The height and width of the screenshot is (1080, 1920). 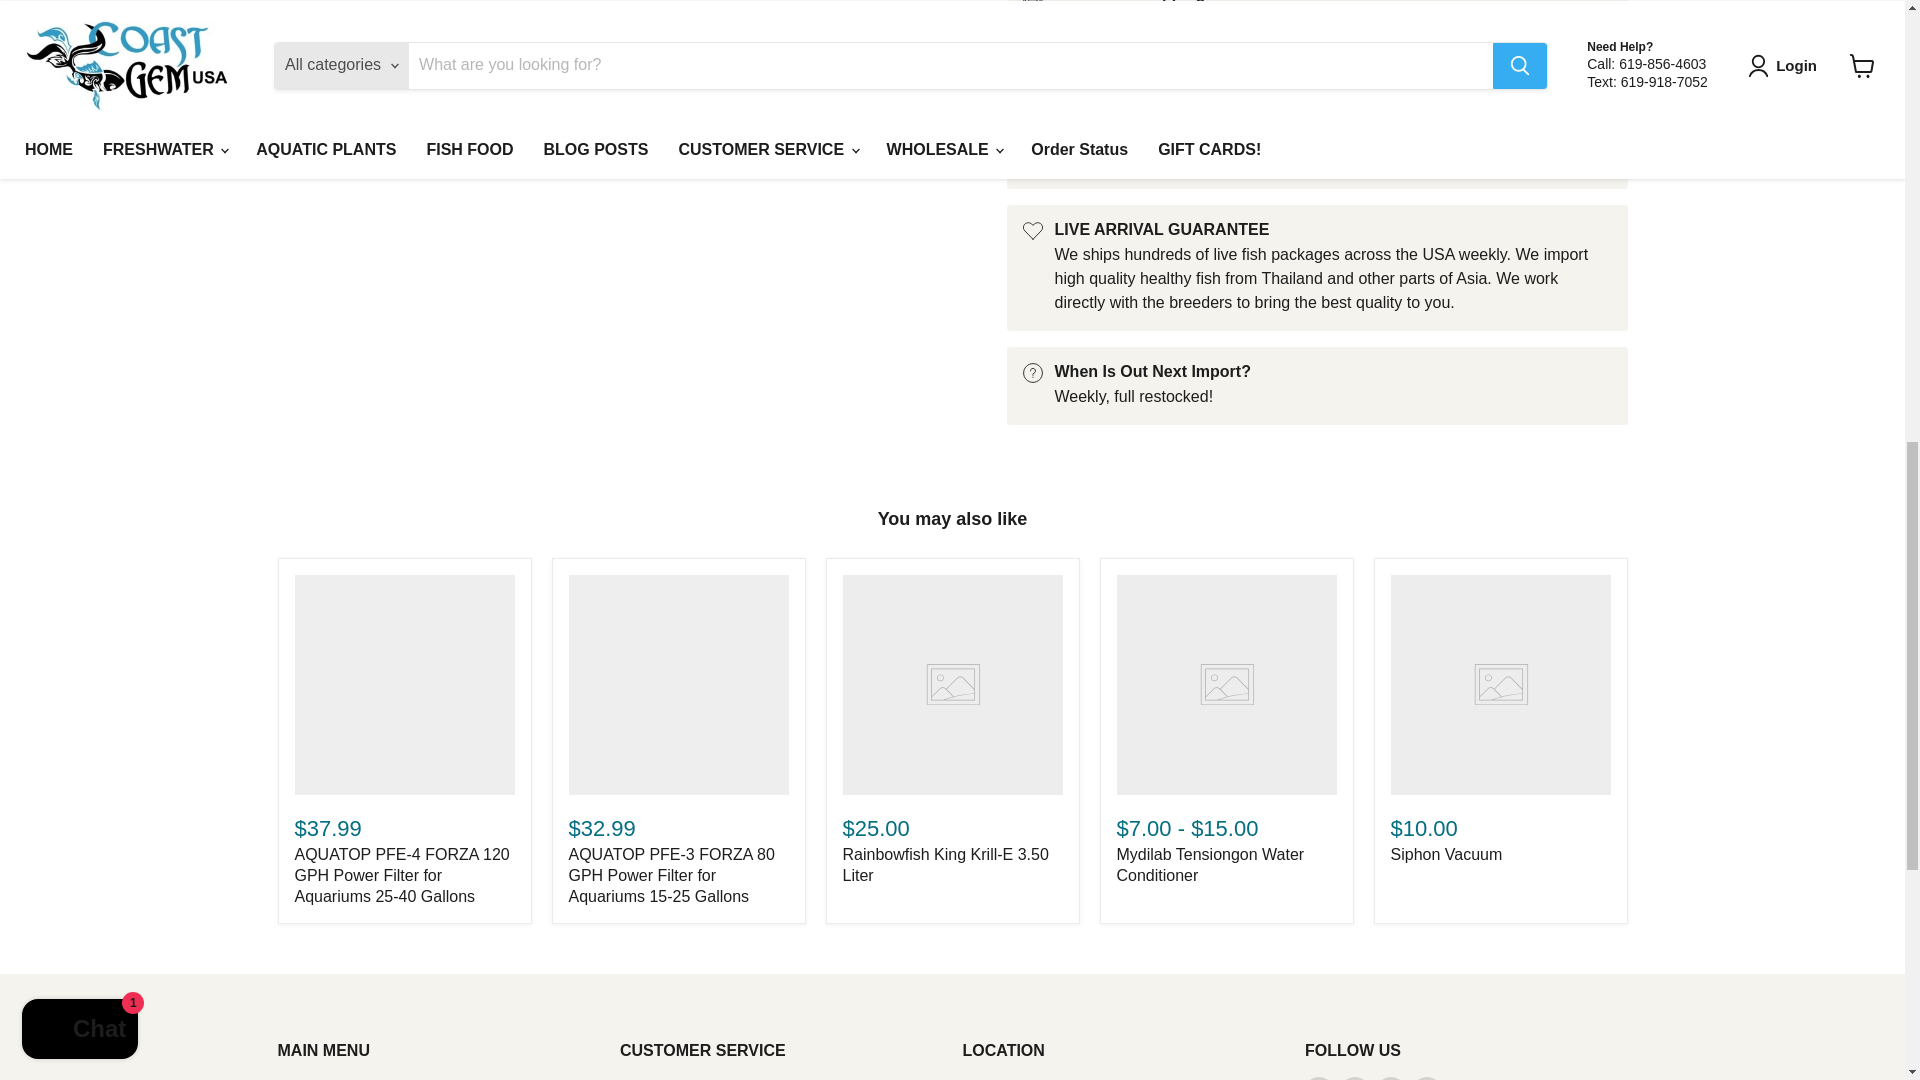 What do you see at coordinates (1427, 1078) in the screenshot?
I see `YouTube` at bounding box center [1427, 1078].